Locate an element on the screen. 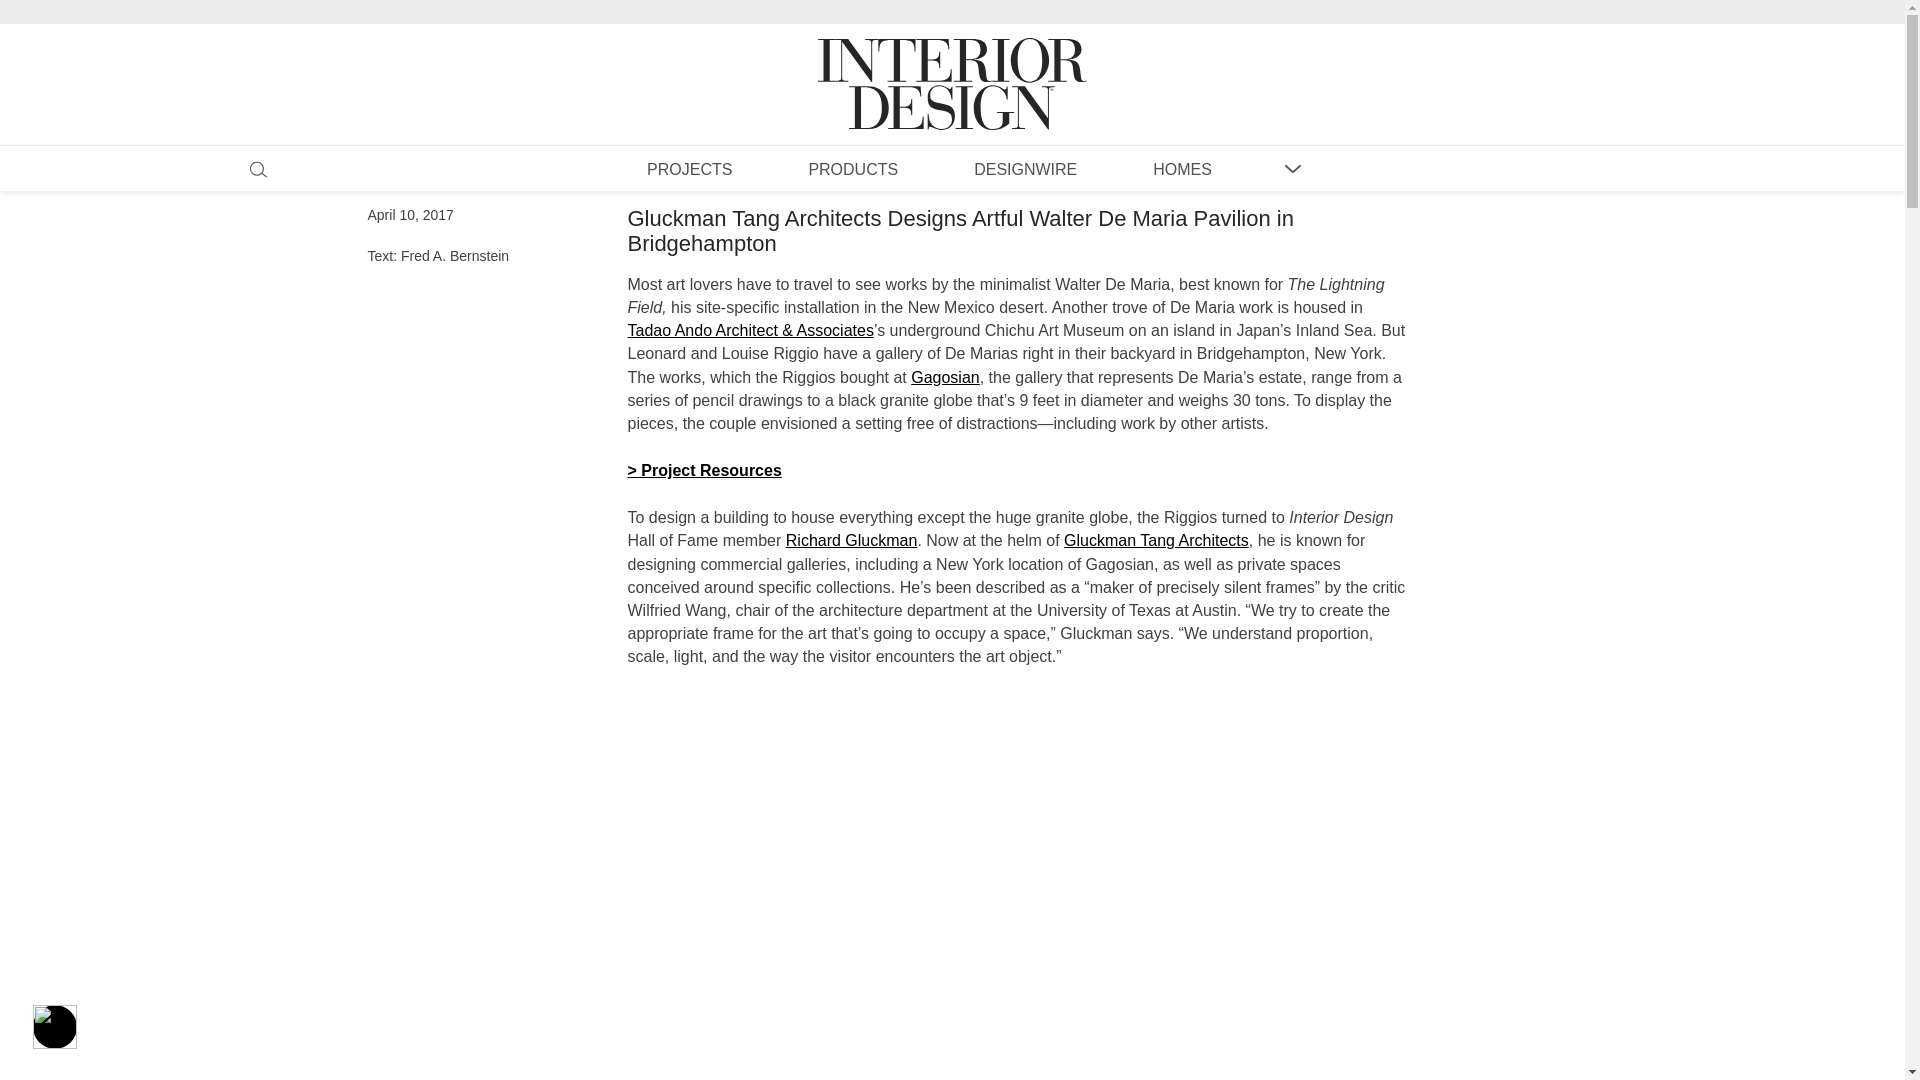 The image size is (1920, 1080). Richard Gluckman is located at coordinates (851, 540).